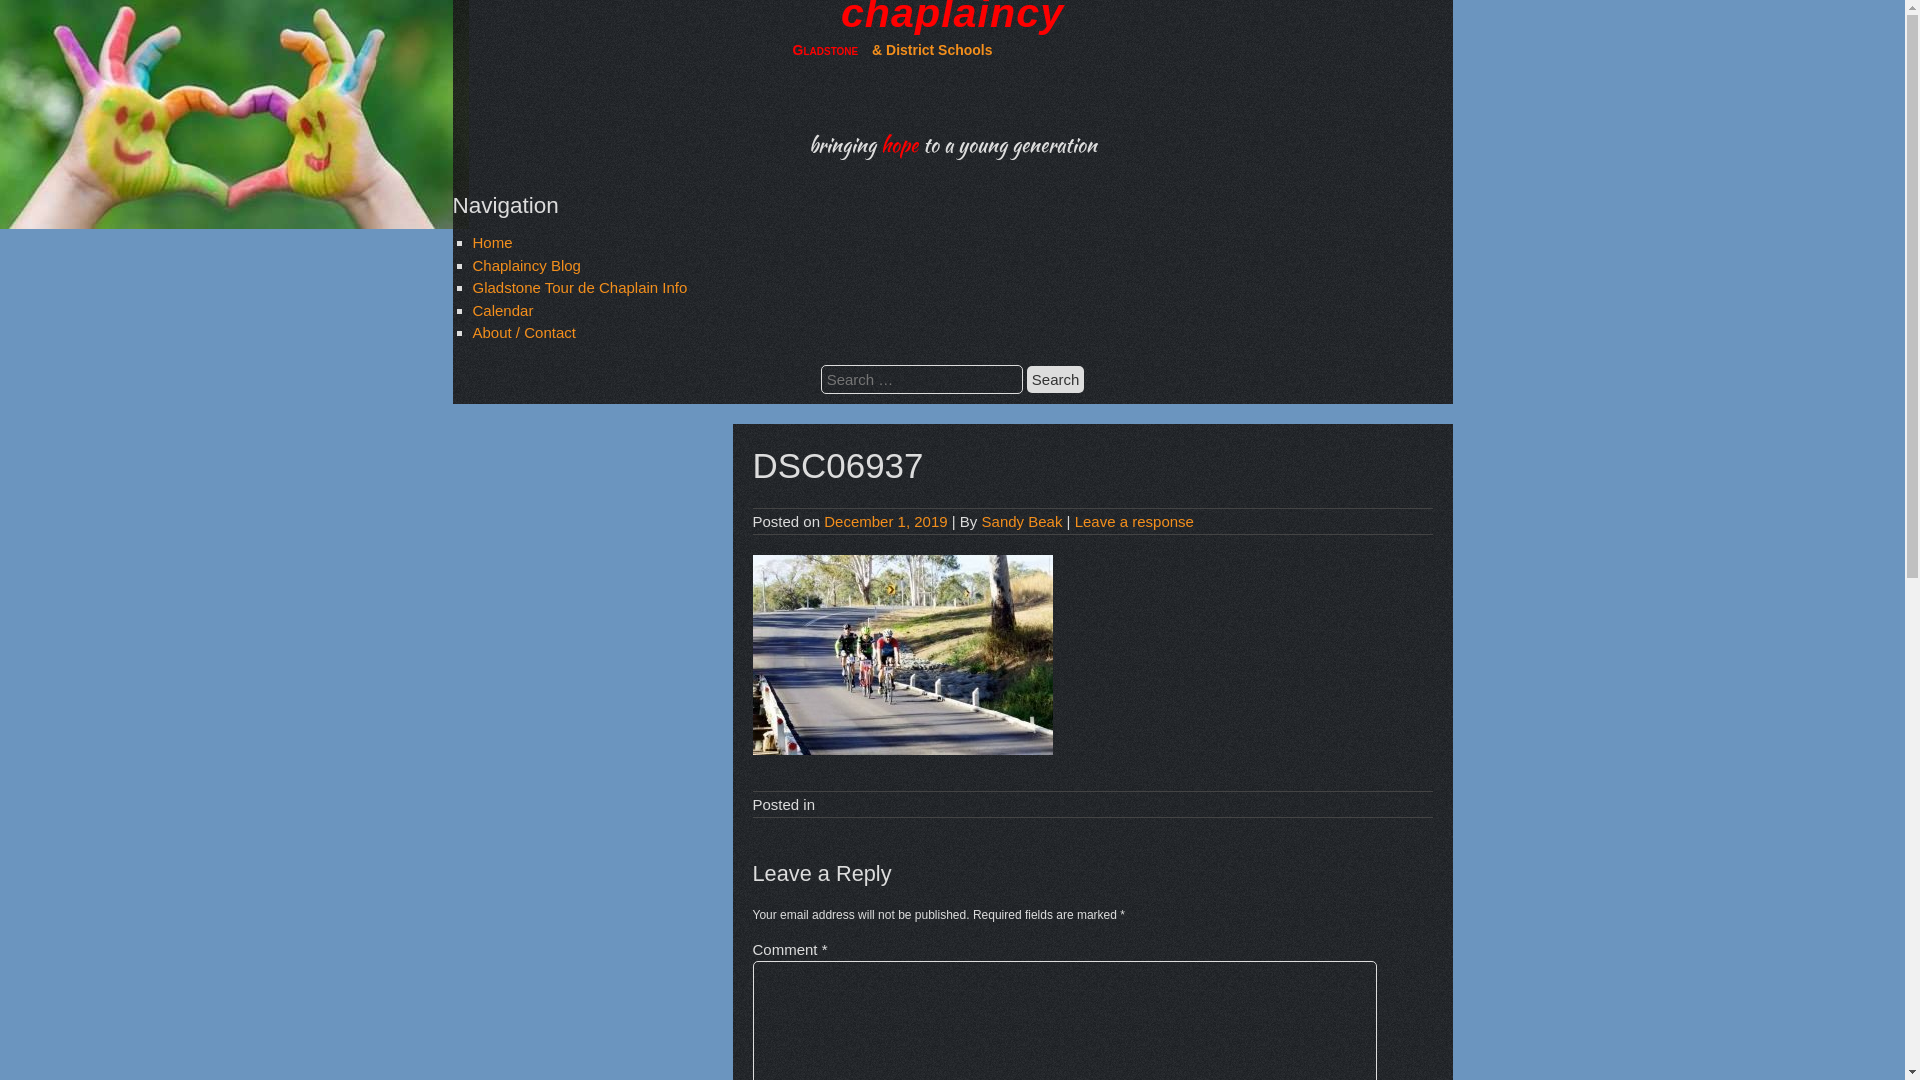  Describe the element at coordinates (886, 522) in the screenshot. I see `December 1, 2019` at that location.